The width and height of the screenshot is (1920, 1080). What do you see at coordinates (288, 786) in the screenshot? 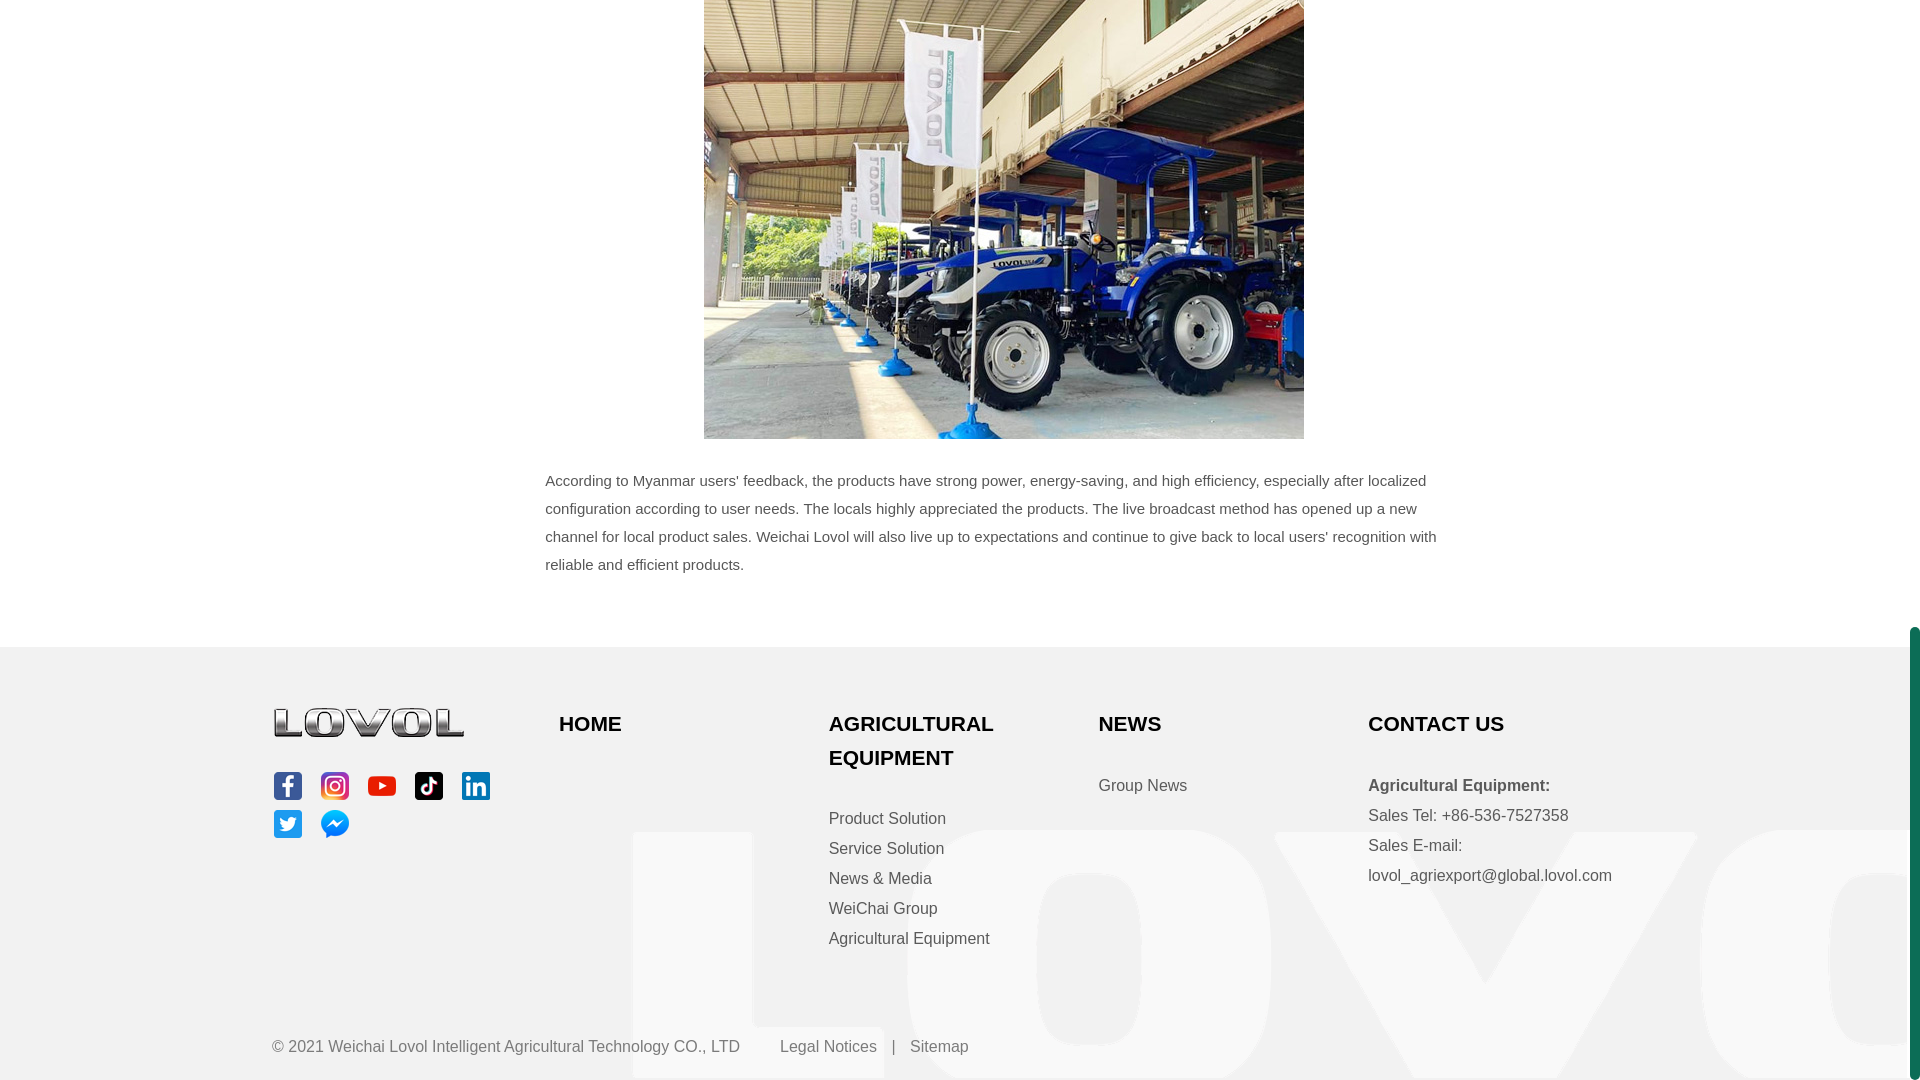
I see `share to facebook` at bounding box center [288, 786].